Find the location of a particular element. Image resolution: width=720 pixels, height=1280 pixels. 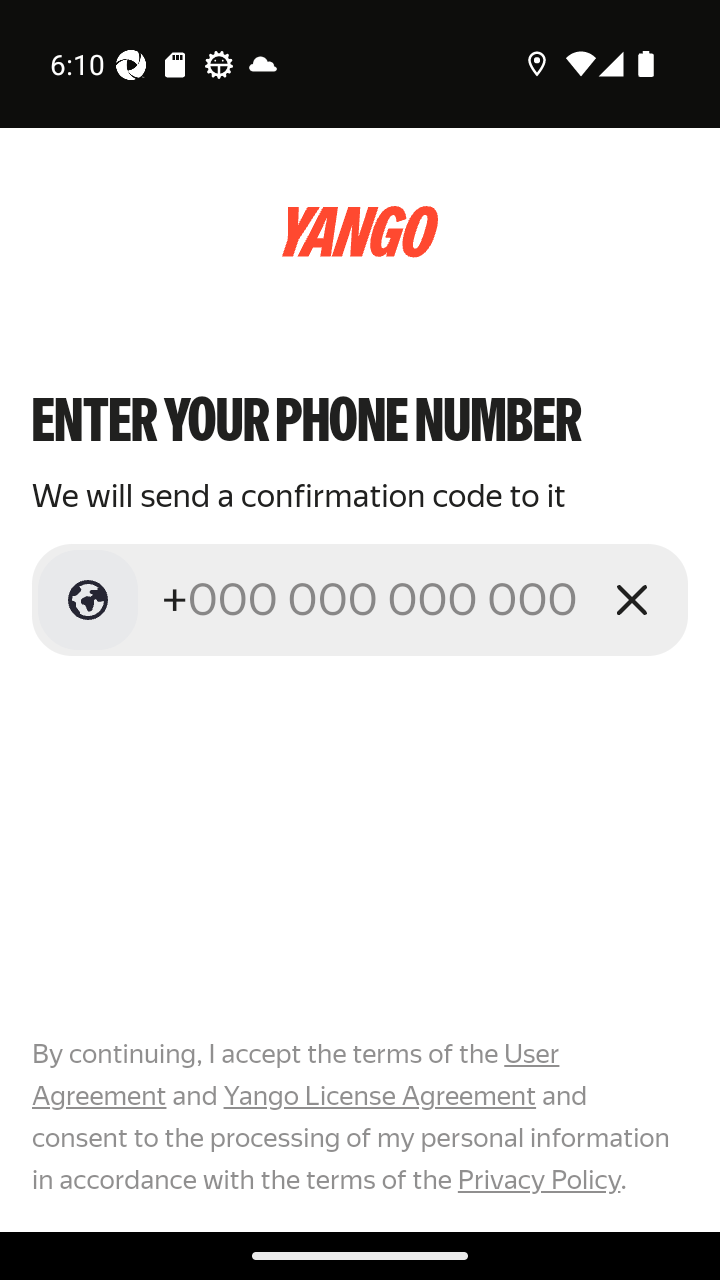

logo is located at coordinates (360, 232).